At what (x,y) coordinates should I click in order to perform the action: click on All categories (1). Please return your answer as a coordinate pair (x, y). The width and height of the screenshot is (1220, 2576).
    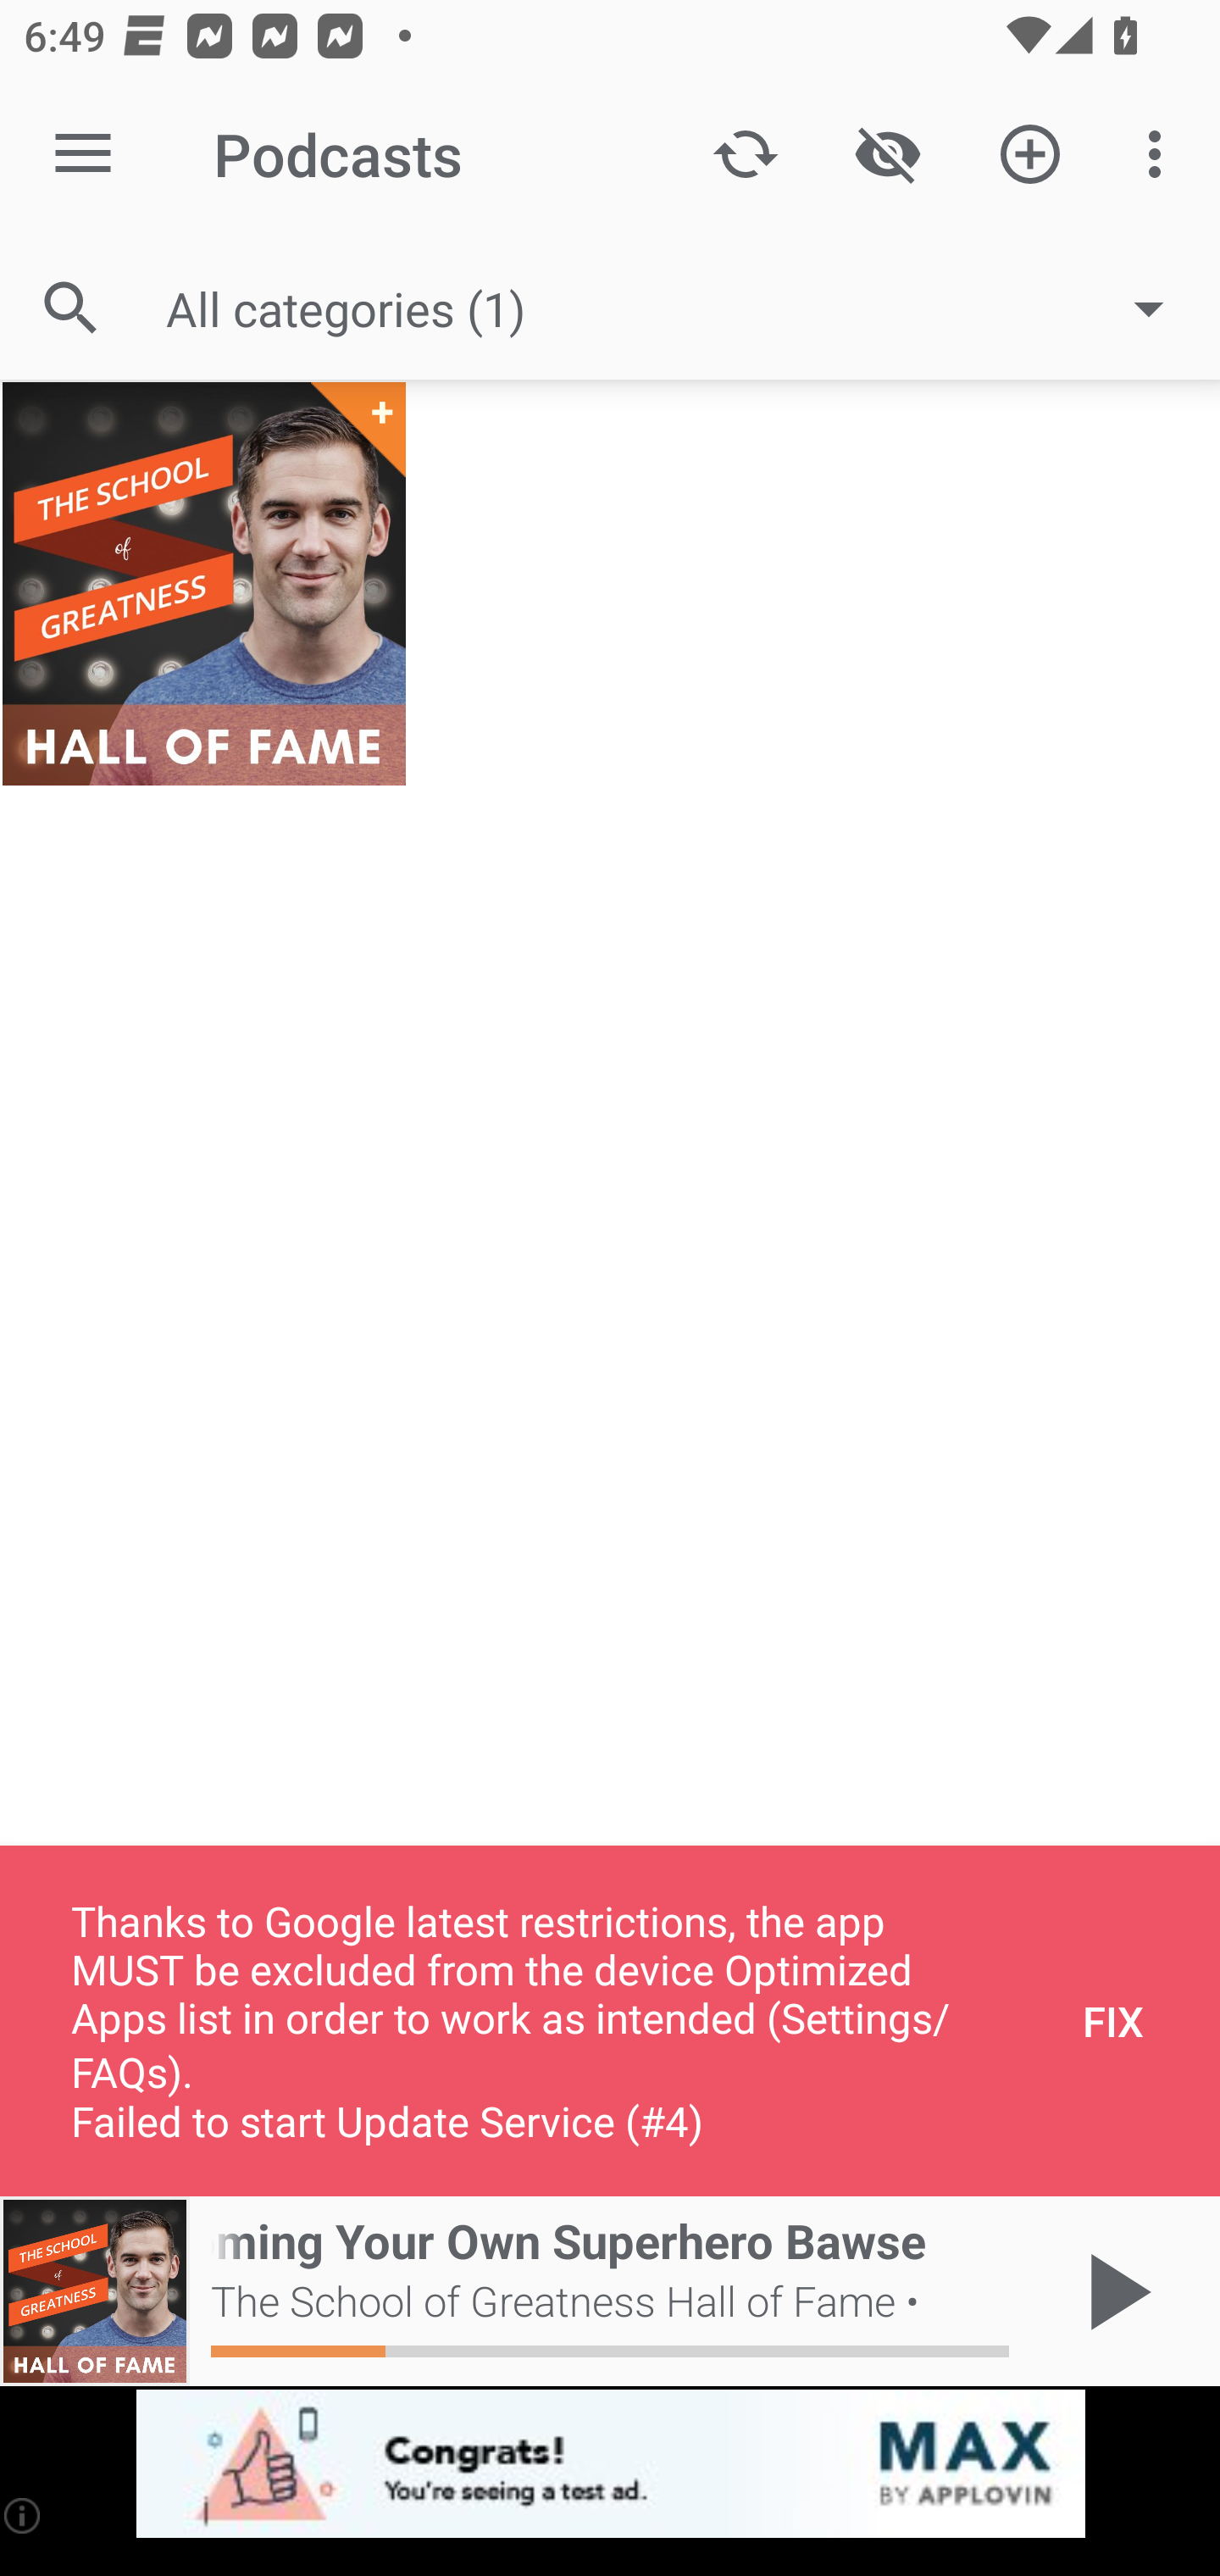
    Looking at the image, I should click on (681, 308).